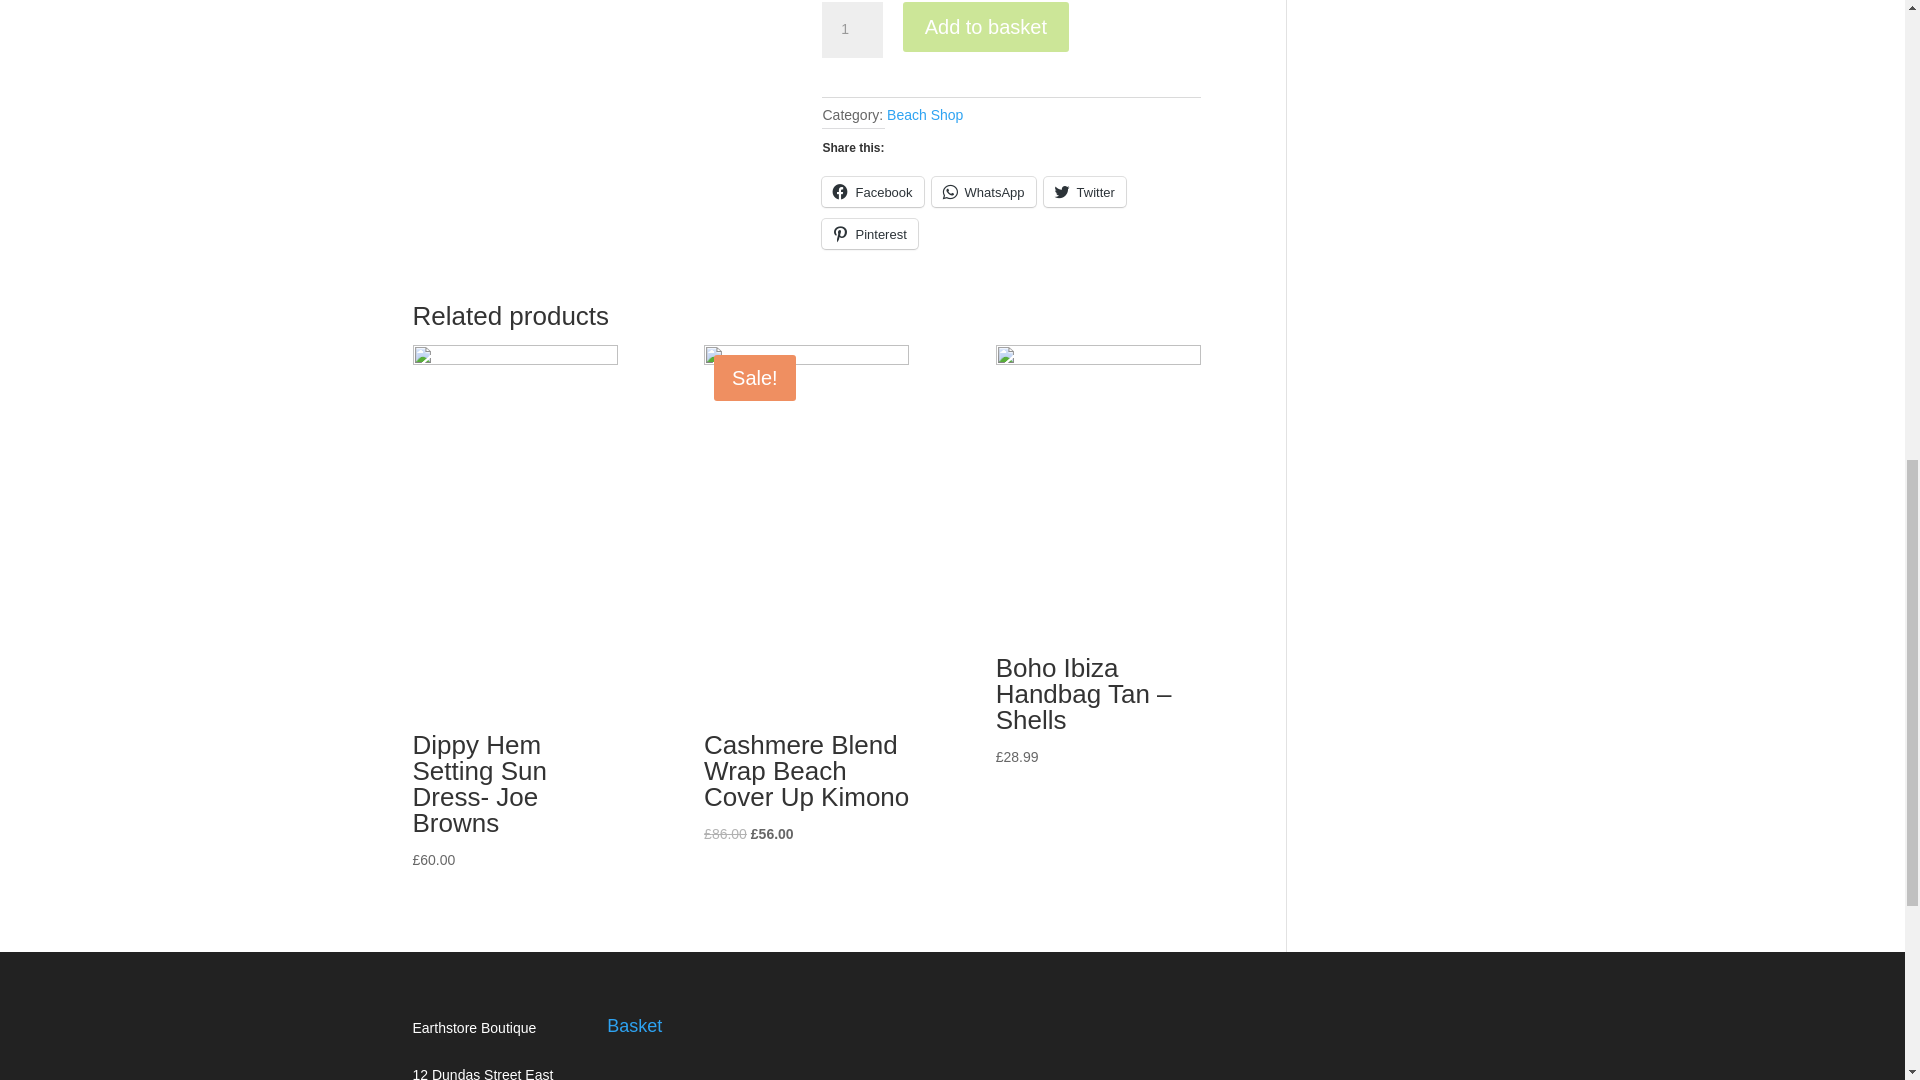 Image resolution: width=1920 pixels, height=1080 pixels. I want to click on Click to share on WhatsApp, so click(984, 192).